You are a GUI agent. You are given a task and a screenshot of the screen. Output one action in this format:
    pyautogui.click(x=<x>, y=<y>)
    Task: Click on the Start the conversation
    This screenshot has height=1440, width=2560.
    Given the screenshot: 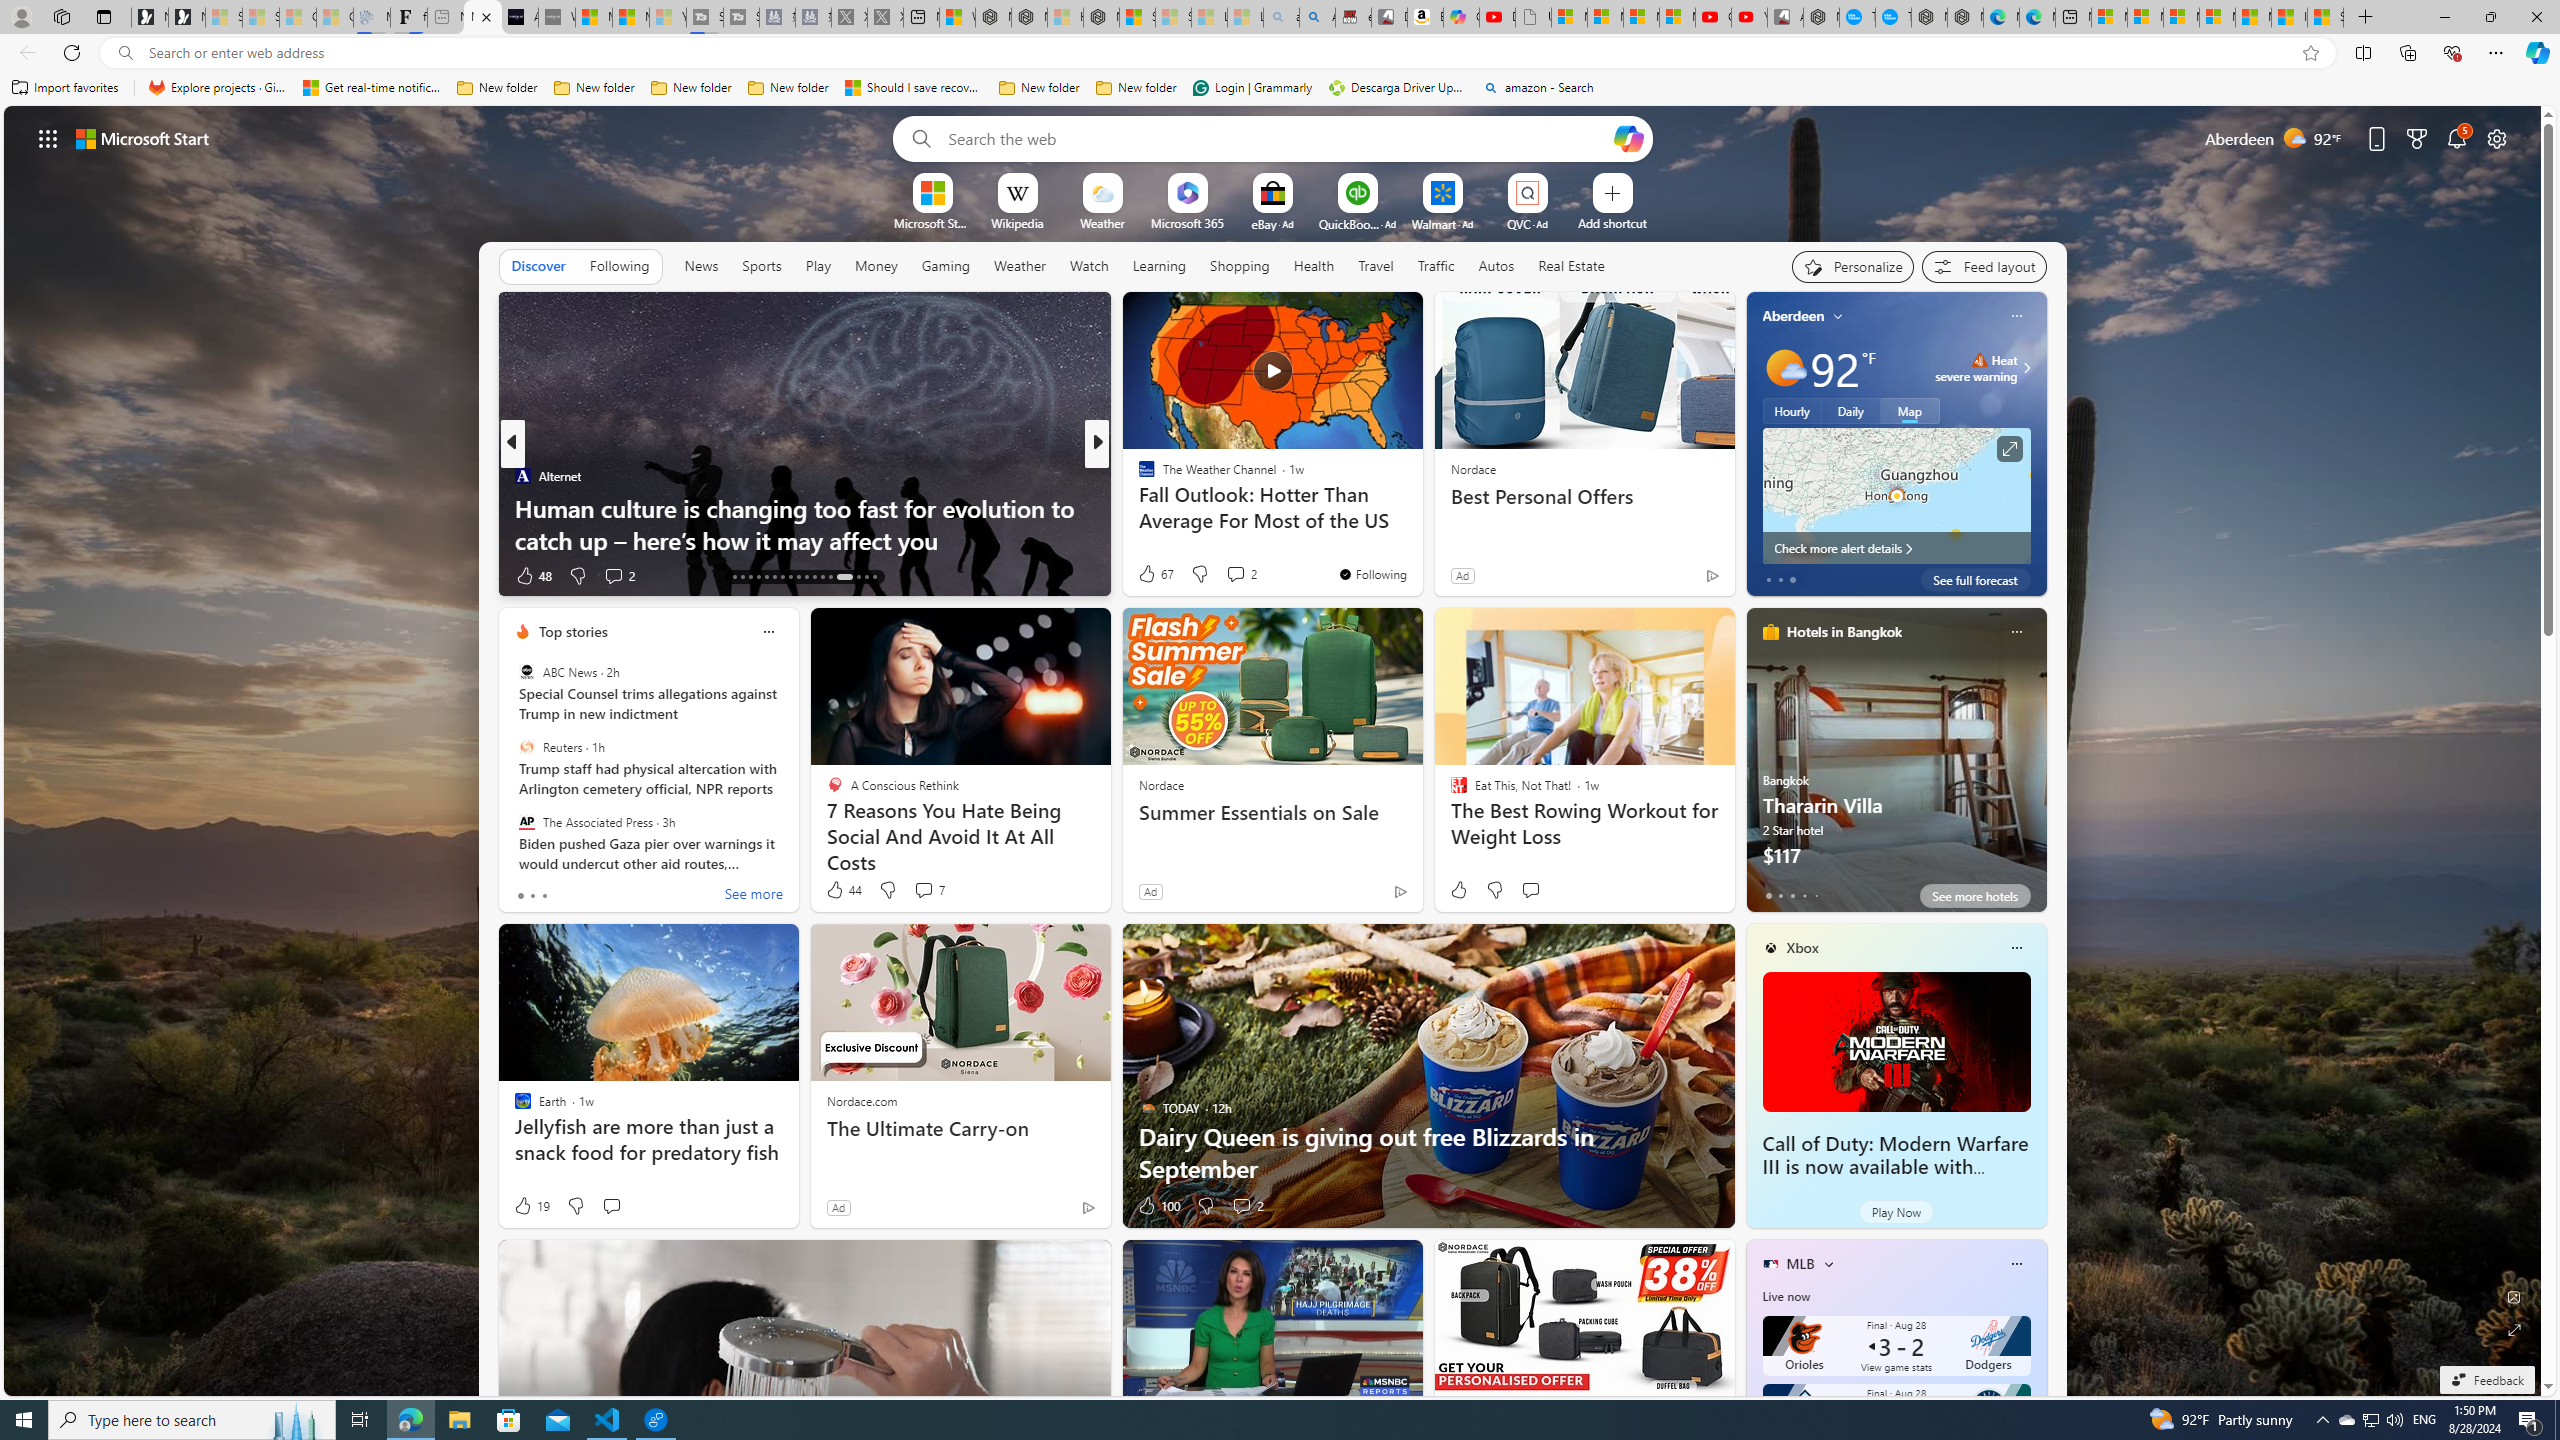 What is the action you would take?
    pyautogui.click(x=612, y=1206)
    